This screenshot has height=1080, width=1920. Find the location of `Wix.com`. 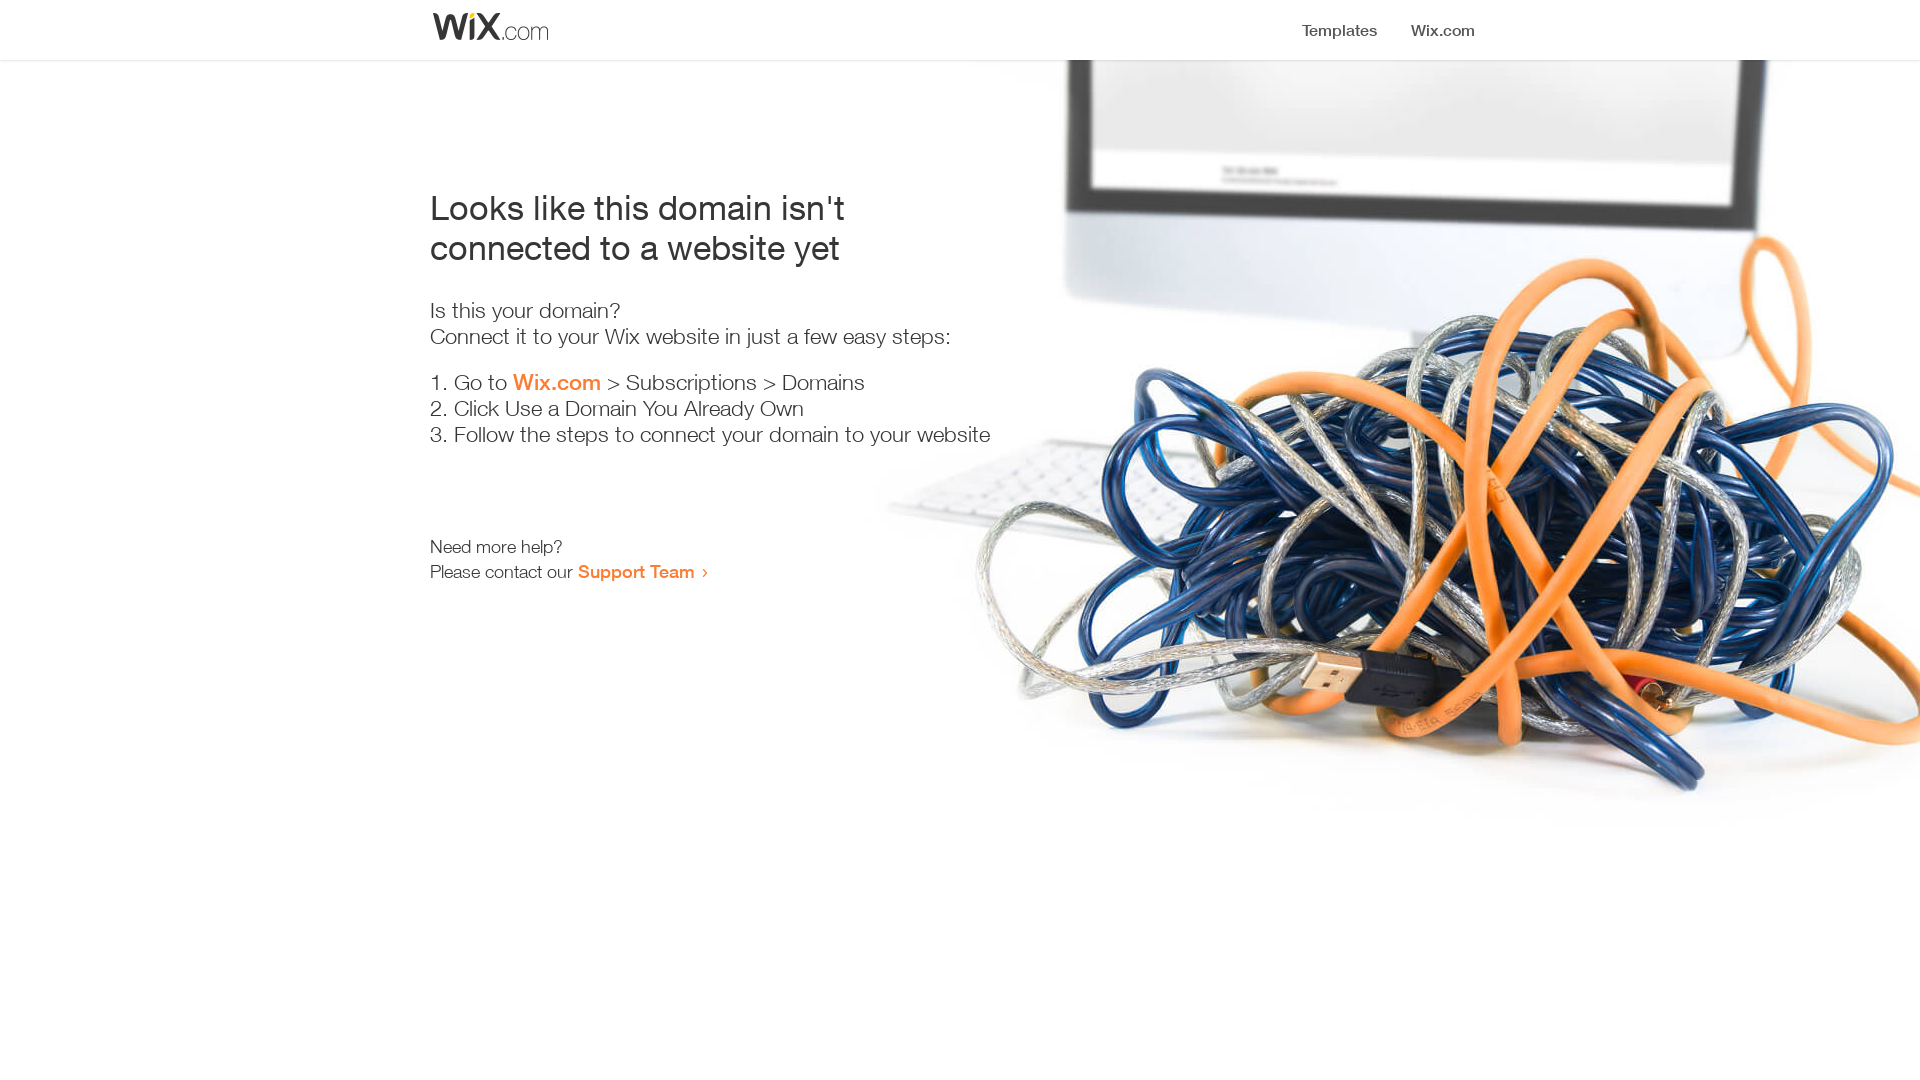

Wix.com is located at coordinates (557, 382).